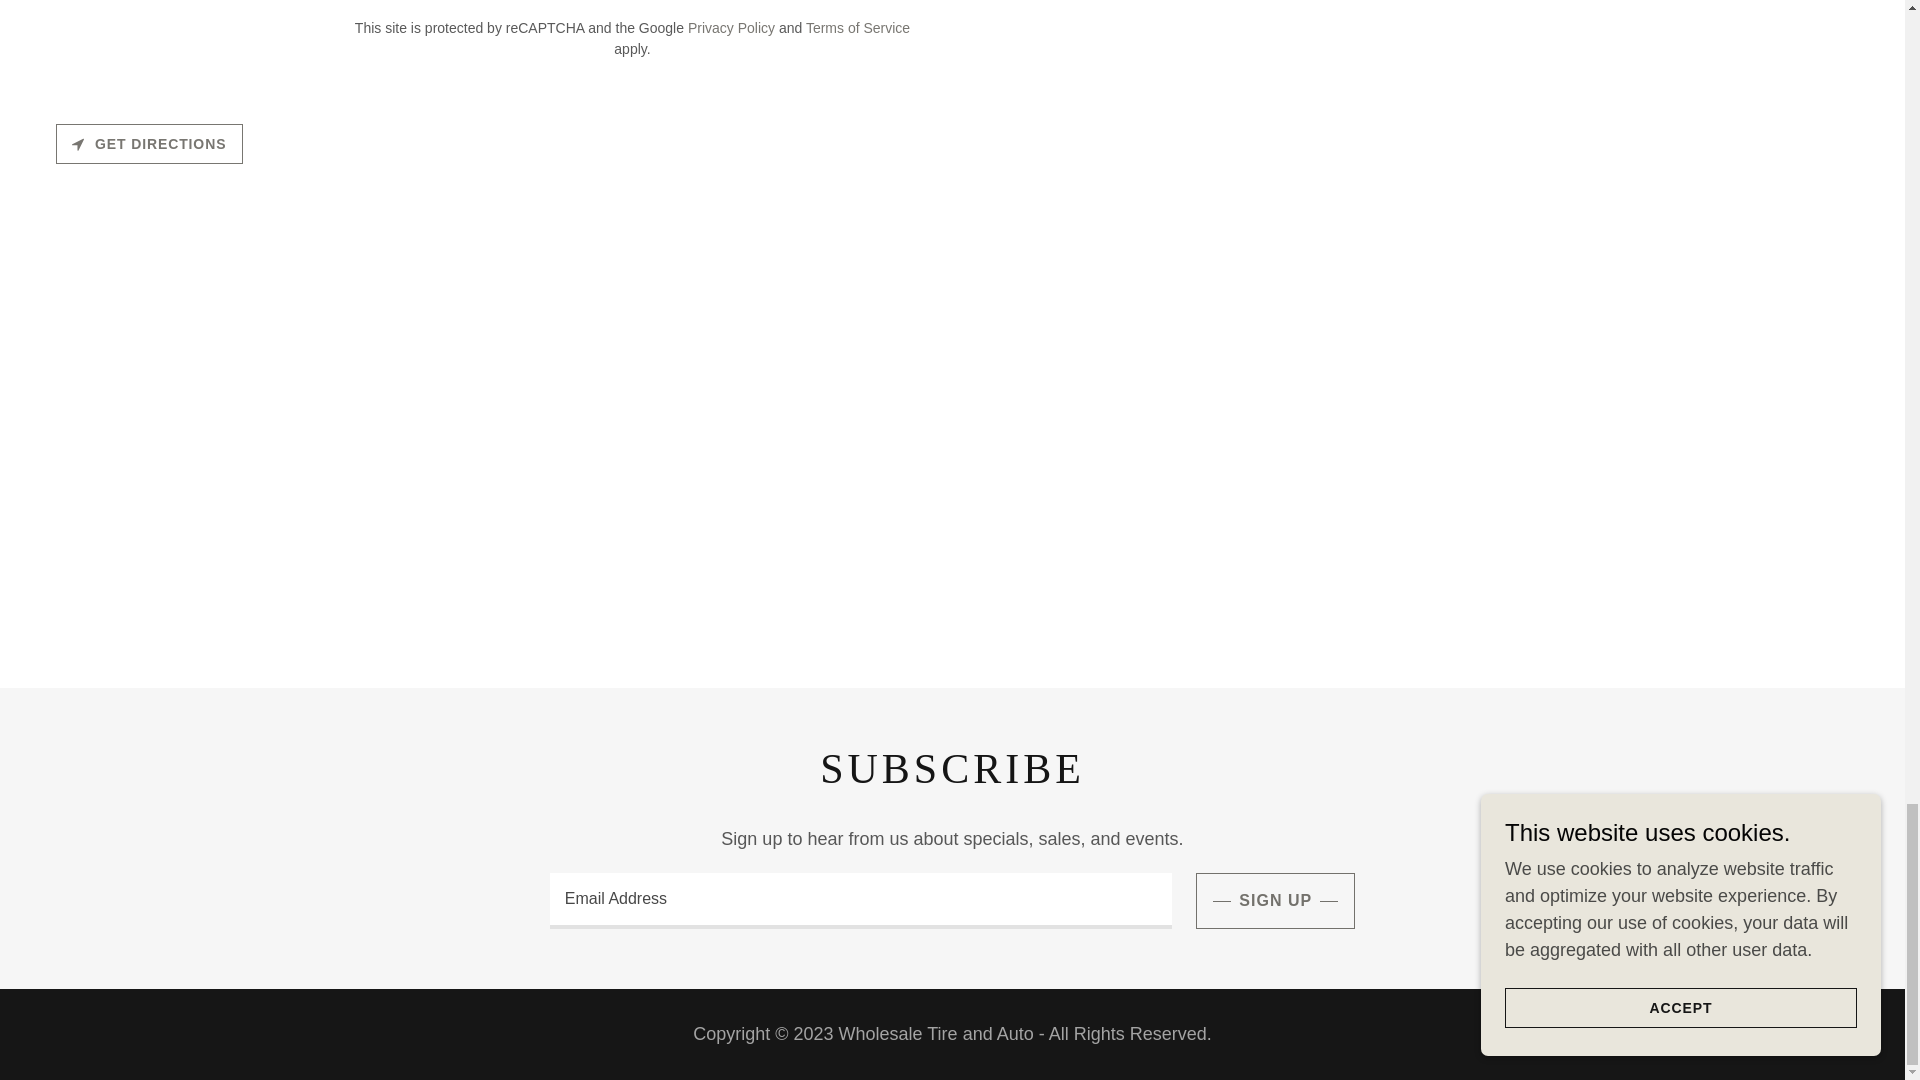  Describe the element at coordinates (149, 144) in the screenshot. I see `GET DIRECTIONS` at that location.